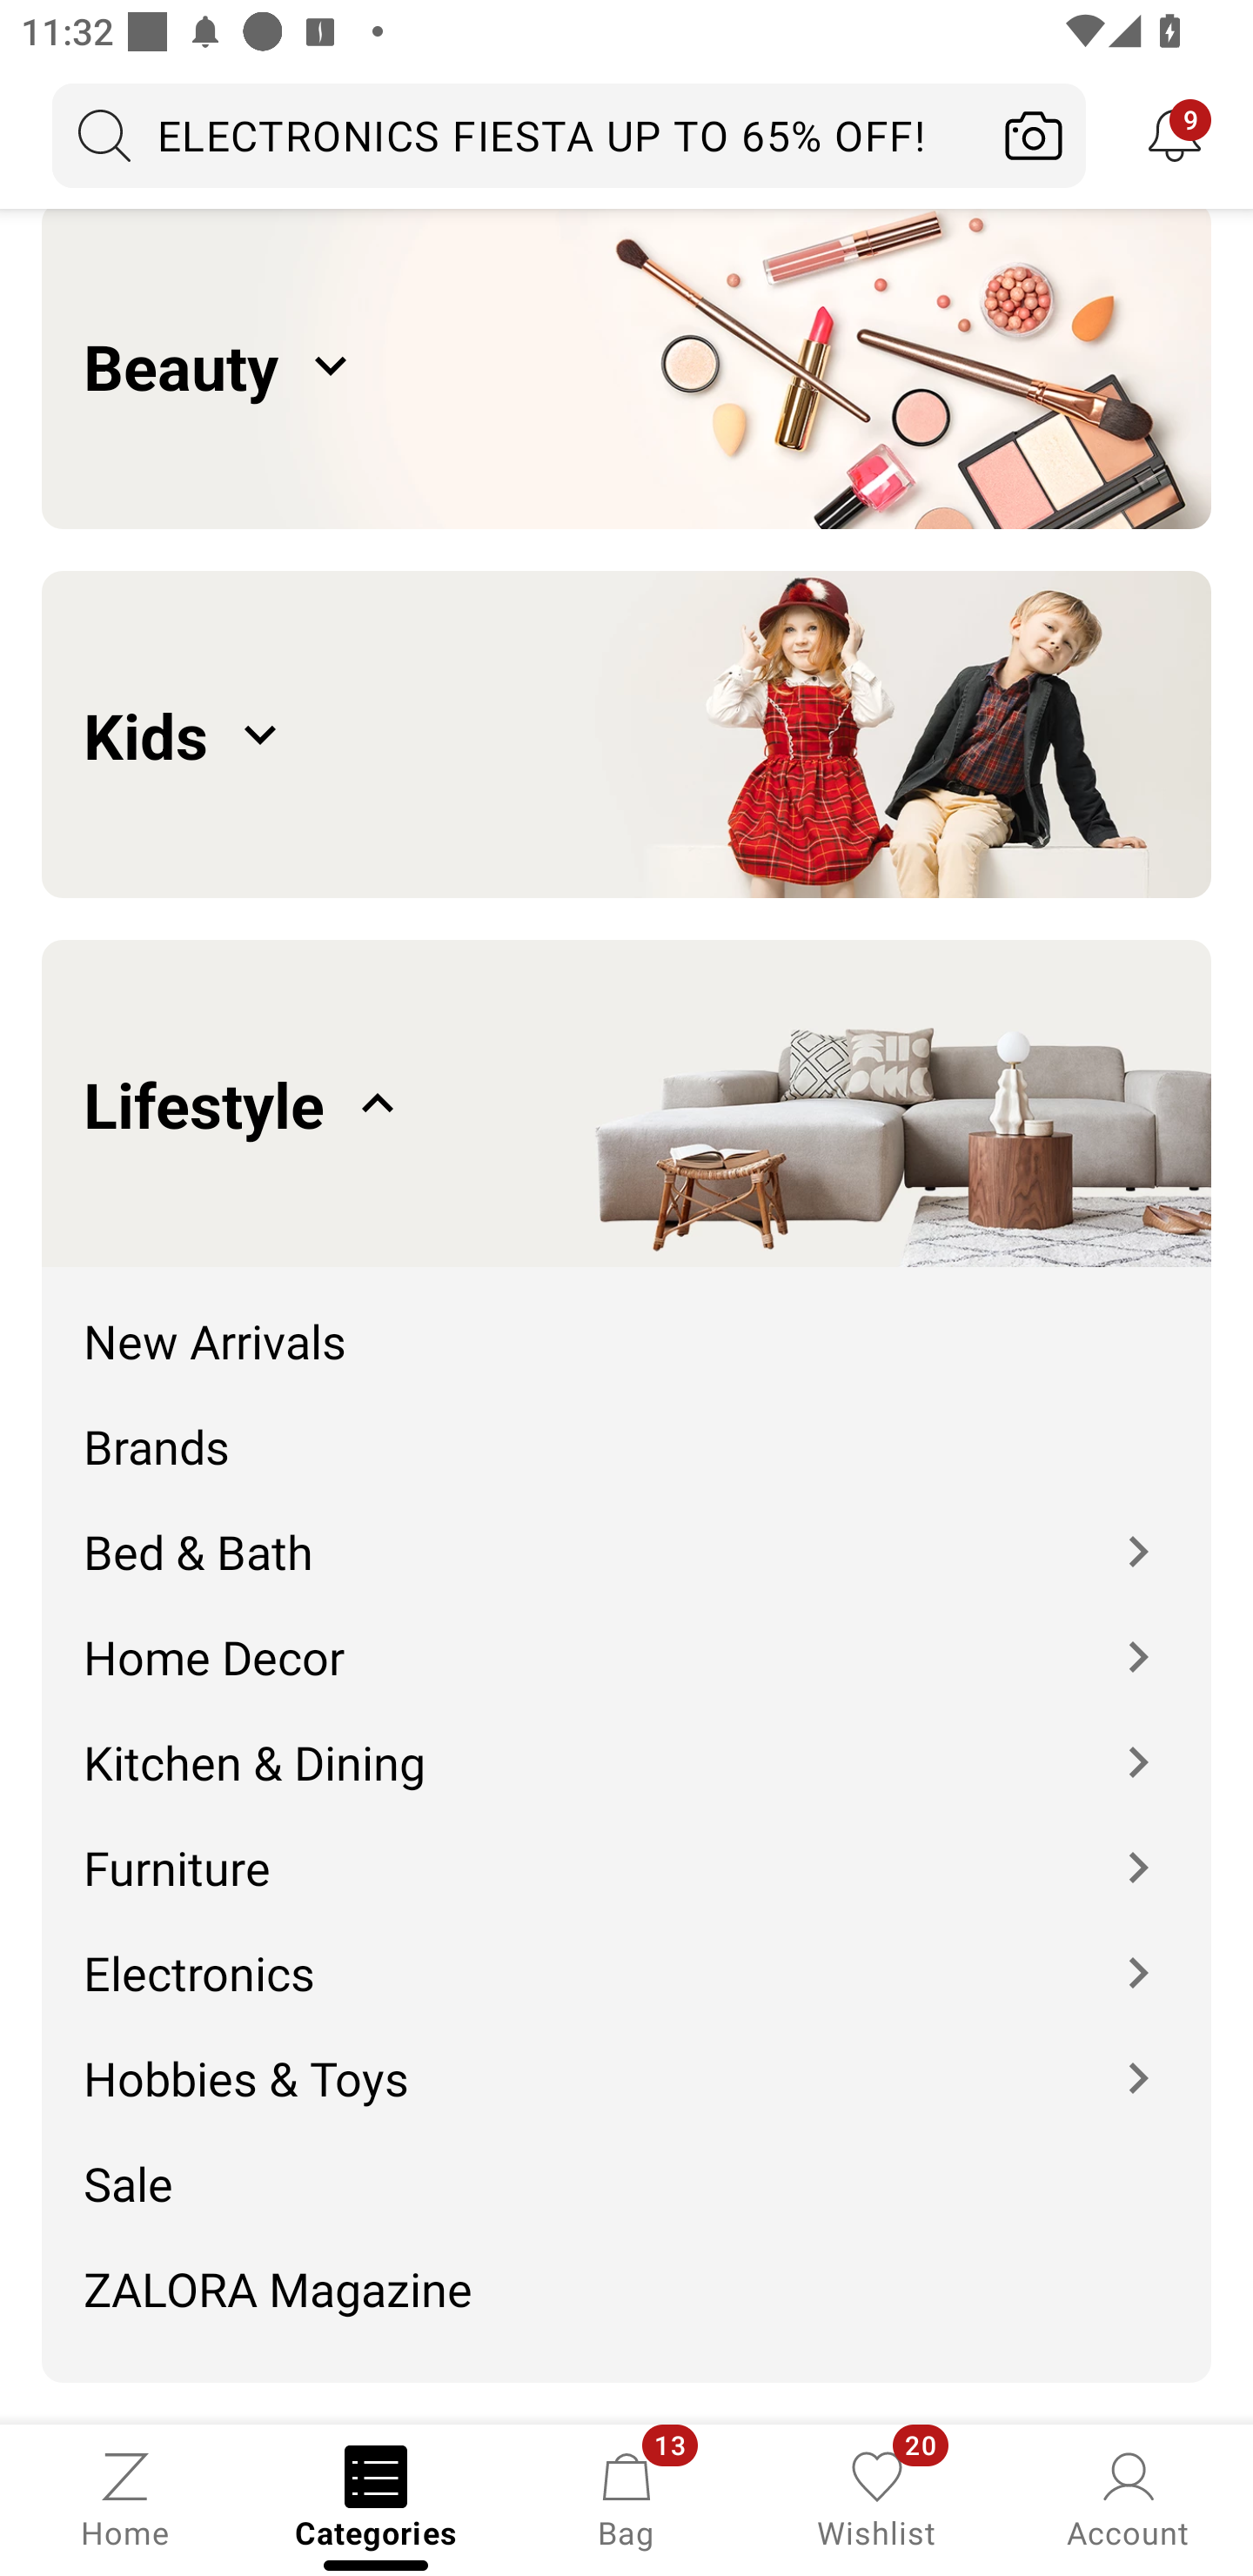  What do you see at coordinates (626, 1845) in the screenshot?
I see `Furniture` at bounding box center [626, 1845].